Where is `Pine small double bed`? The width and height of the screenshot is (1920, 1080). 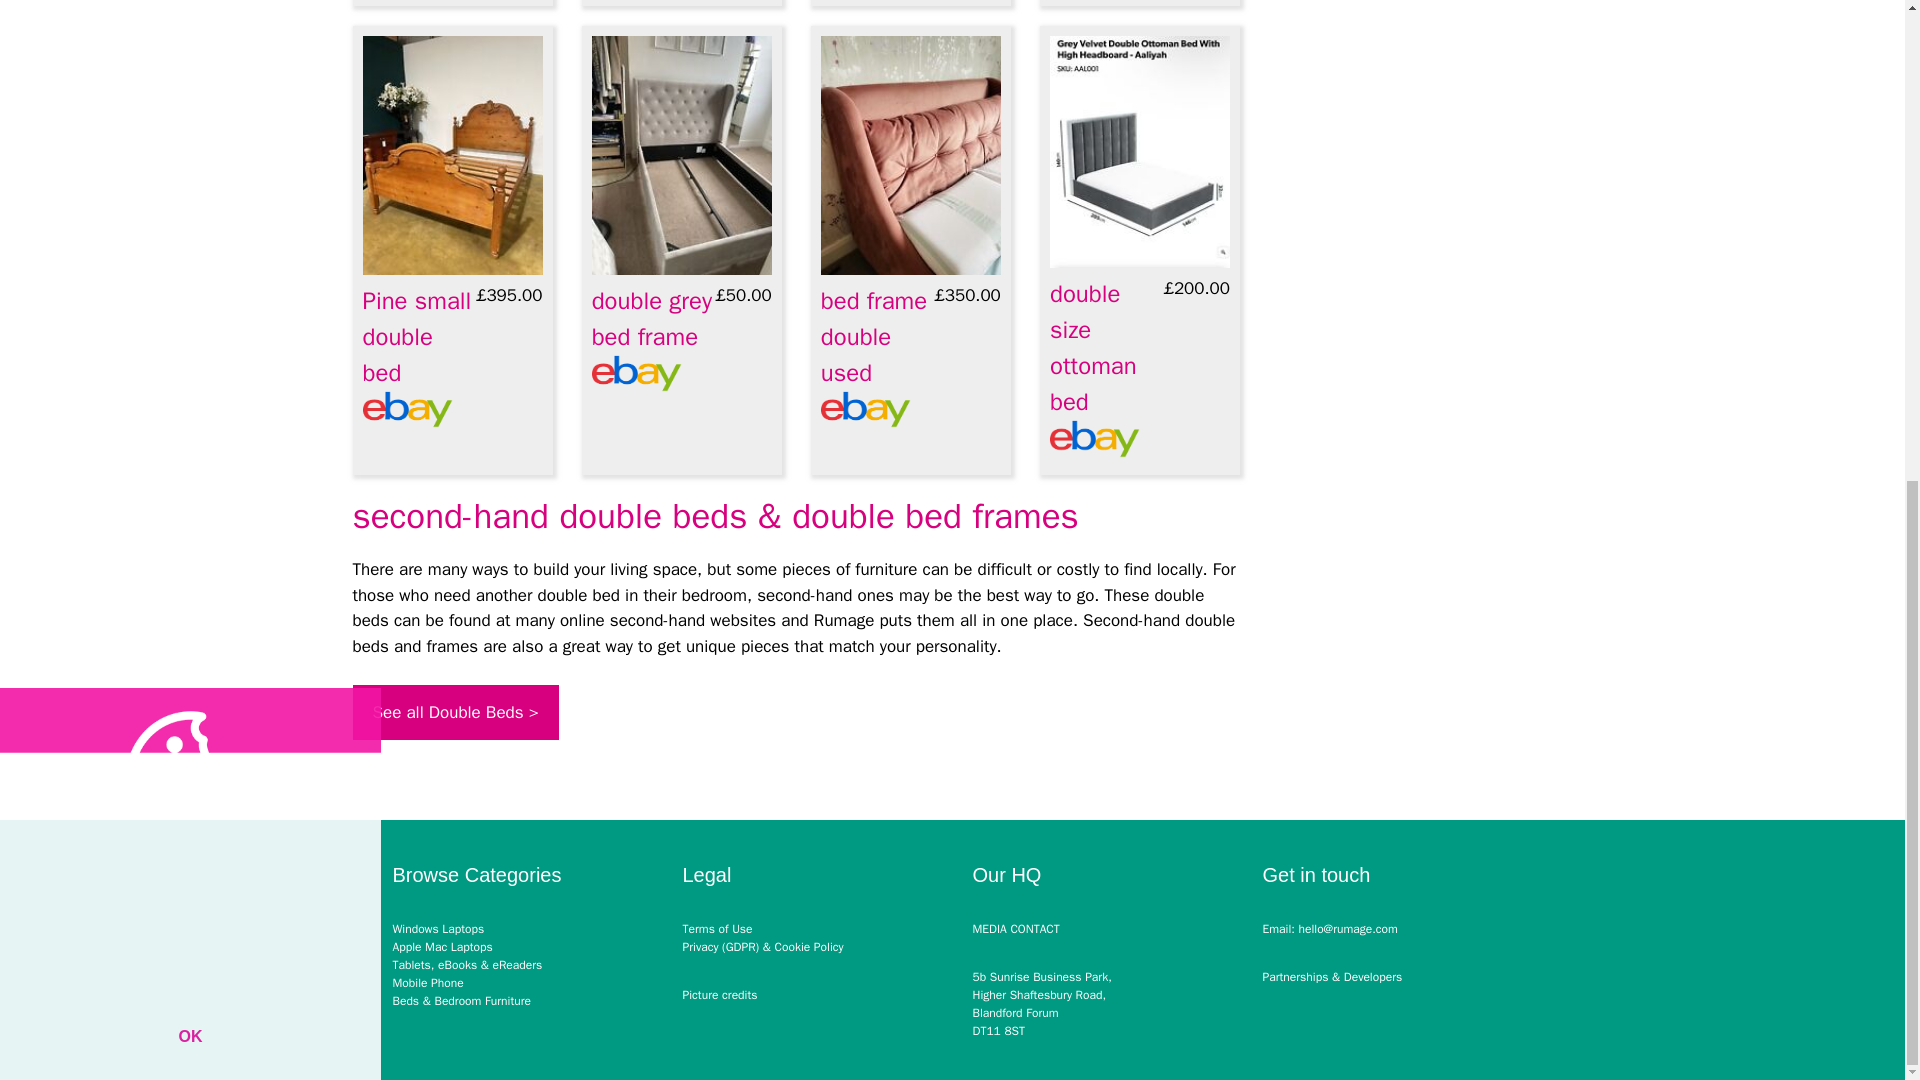
Pine small double bed is located at coordinates (416, 336).